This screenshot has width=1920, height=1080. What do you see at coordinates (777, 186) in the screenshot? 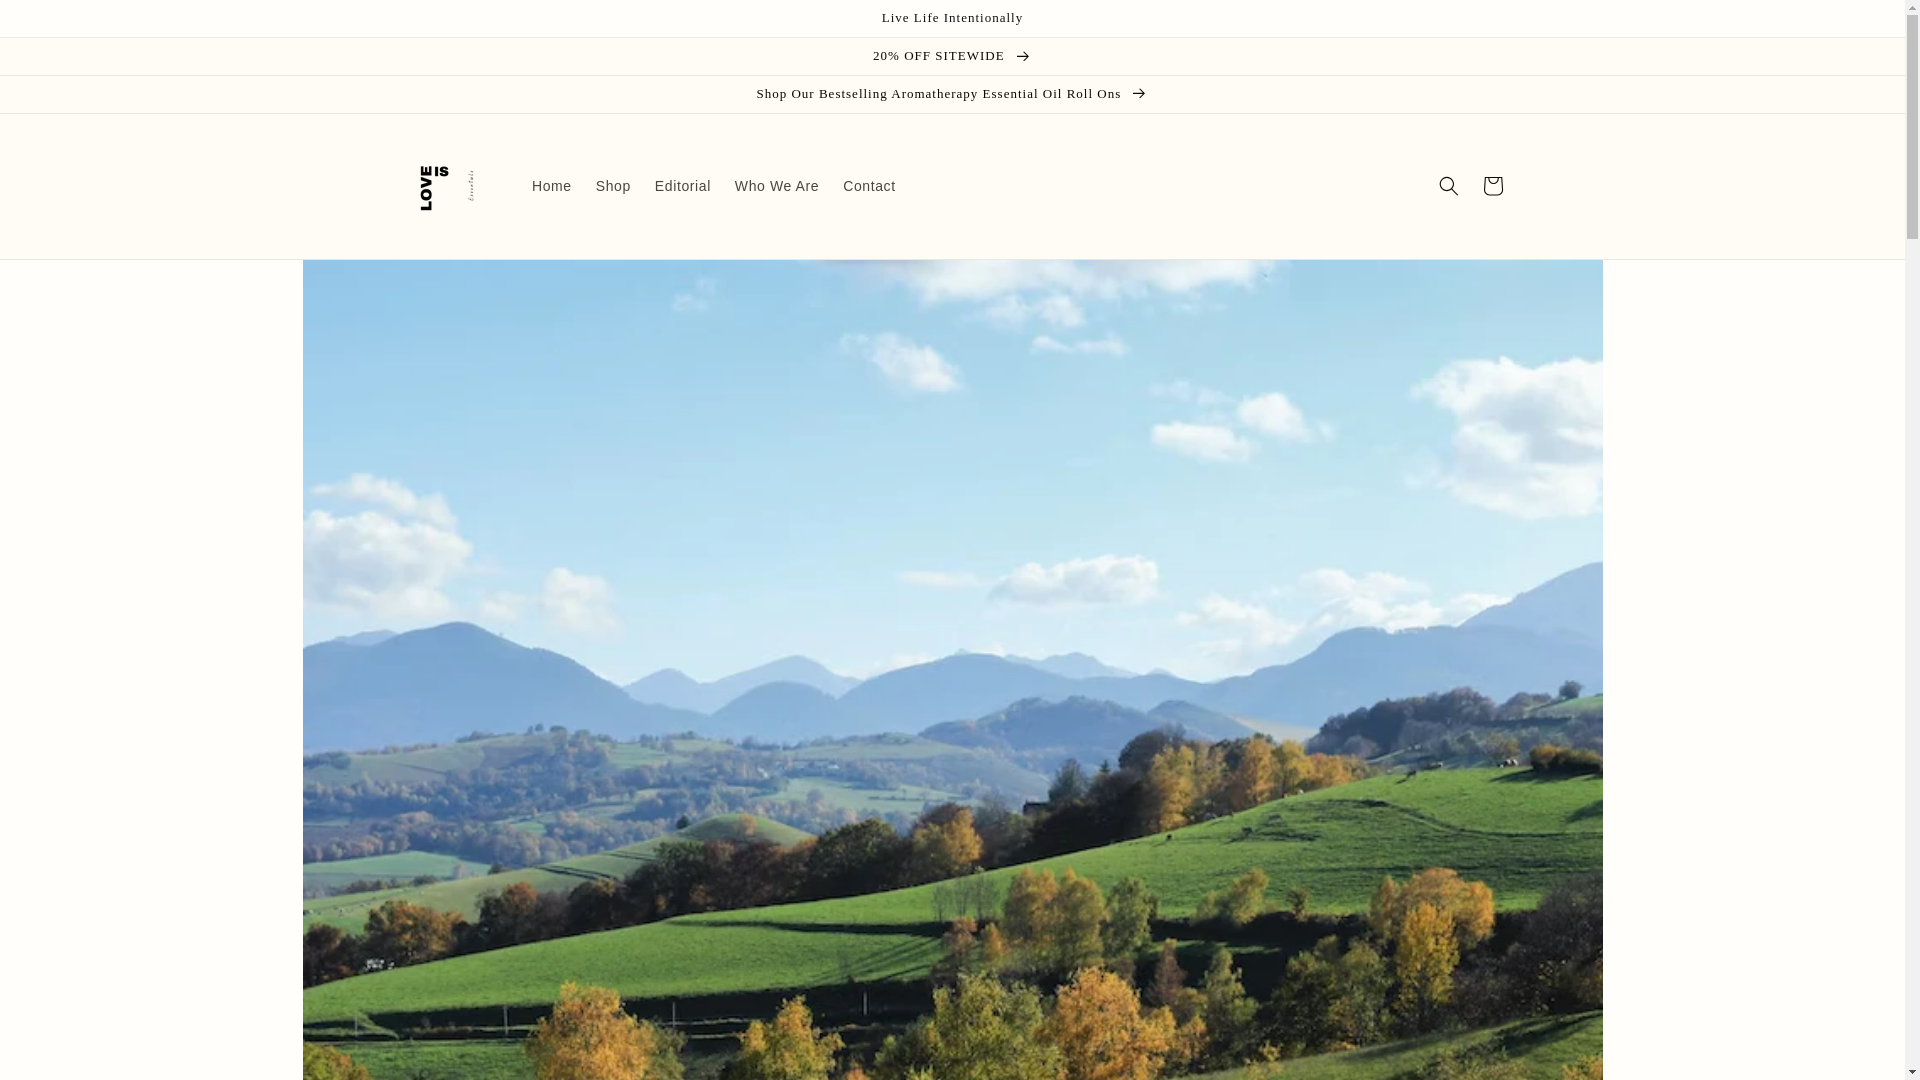
I see `Who We Are` at bounding box center [777, 186].